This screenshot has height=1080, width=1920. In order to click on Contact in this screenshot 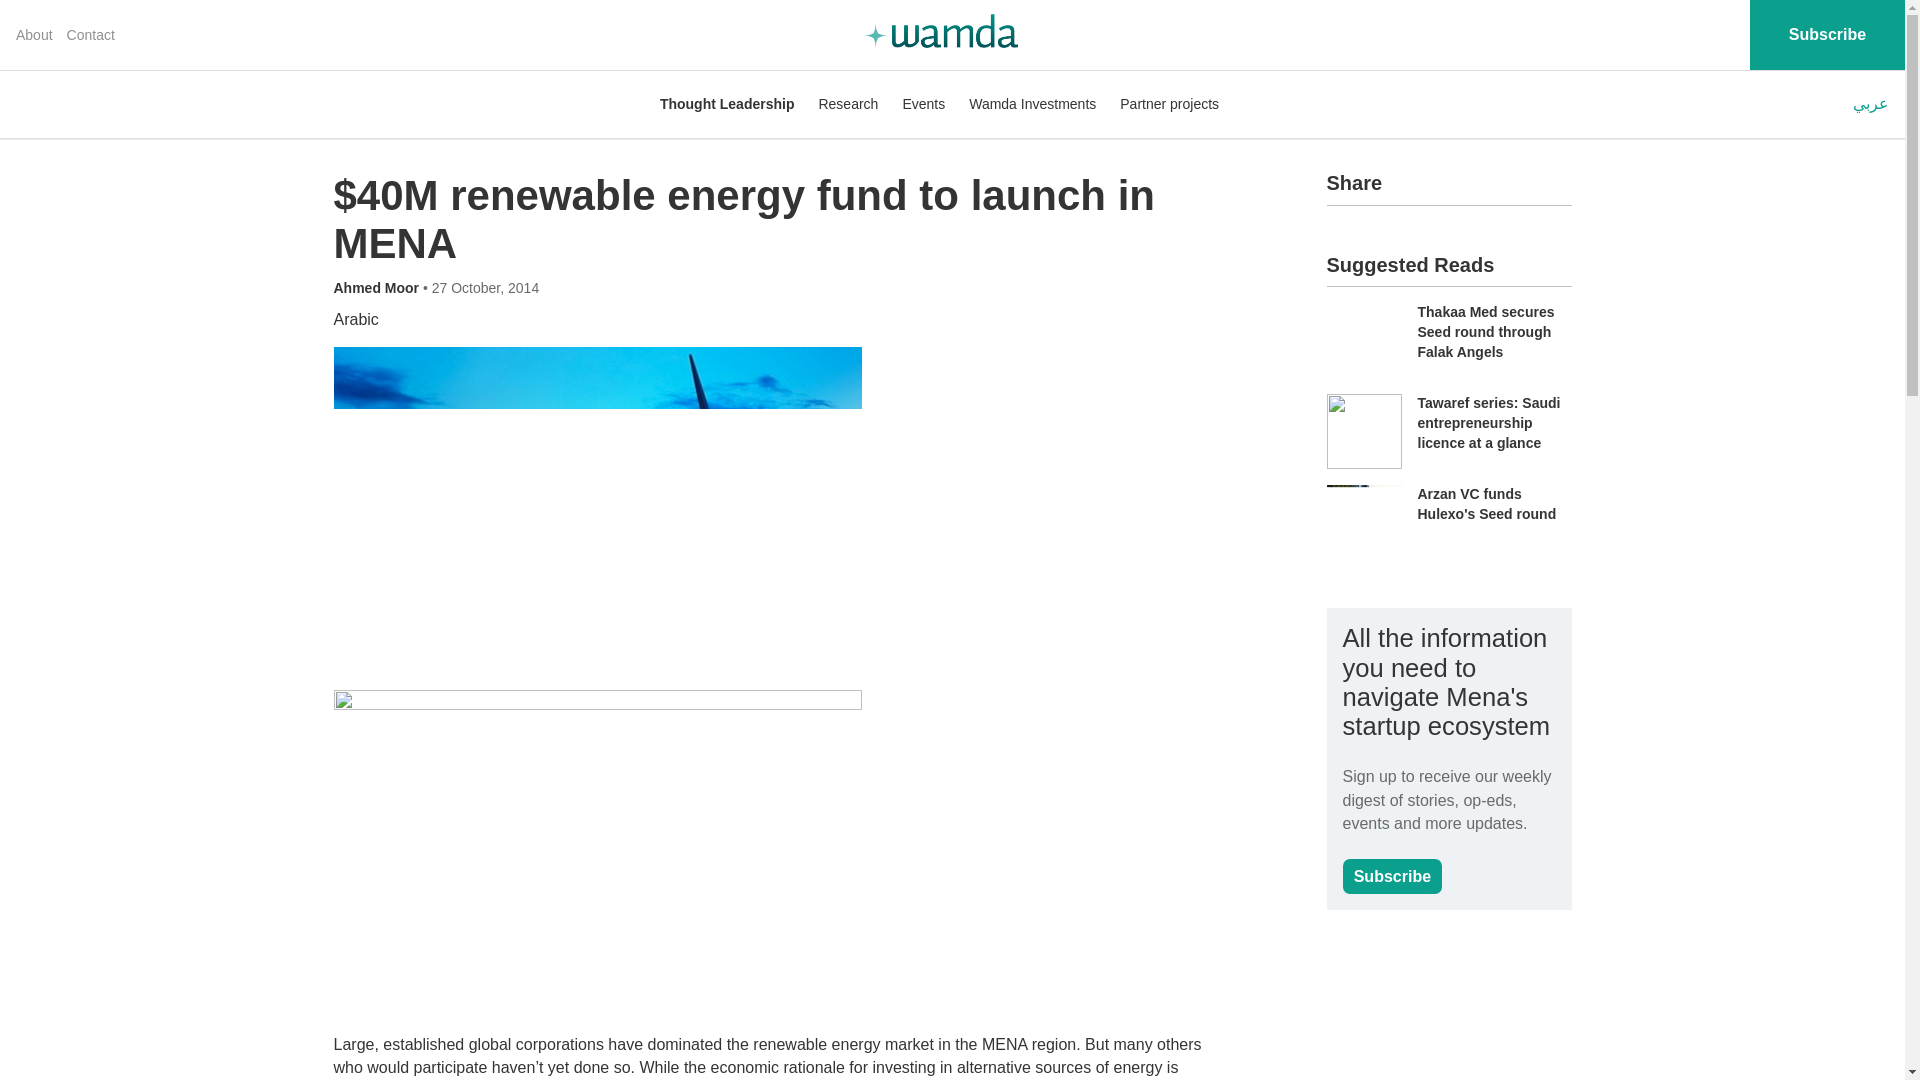, I will do `click(91, 35)`.